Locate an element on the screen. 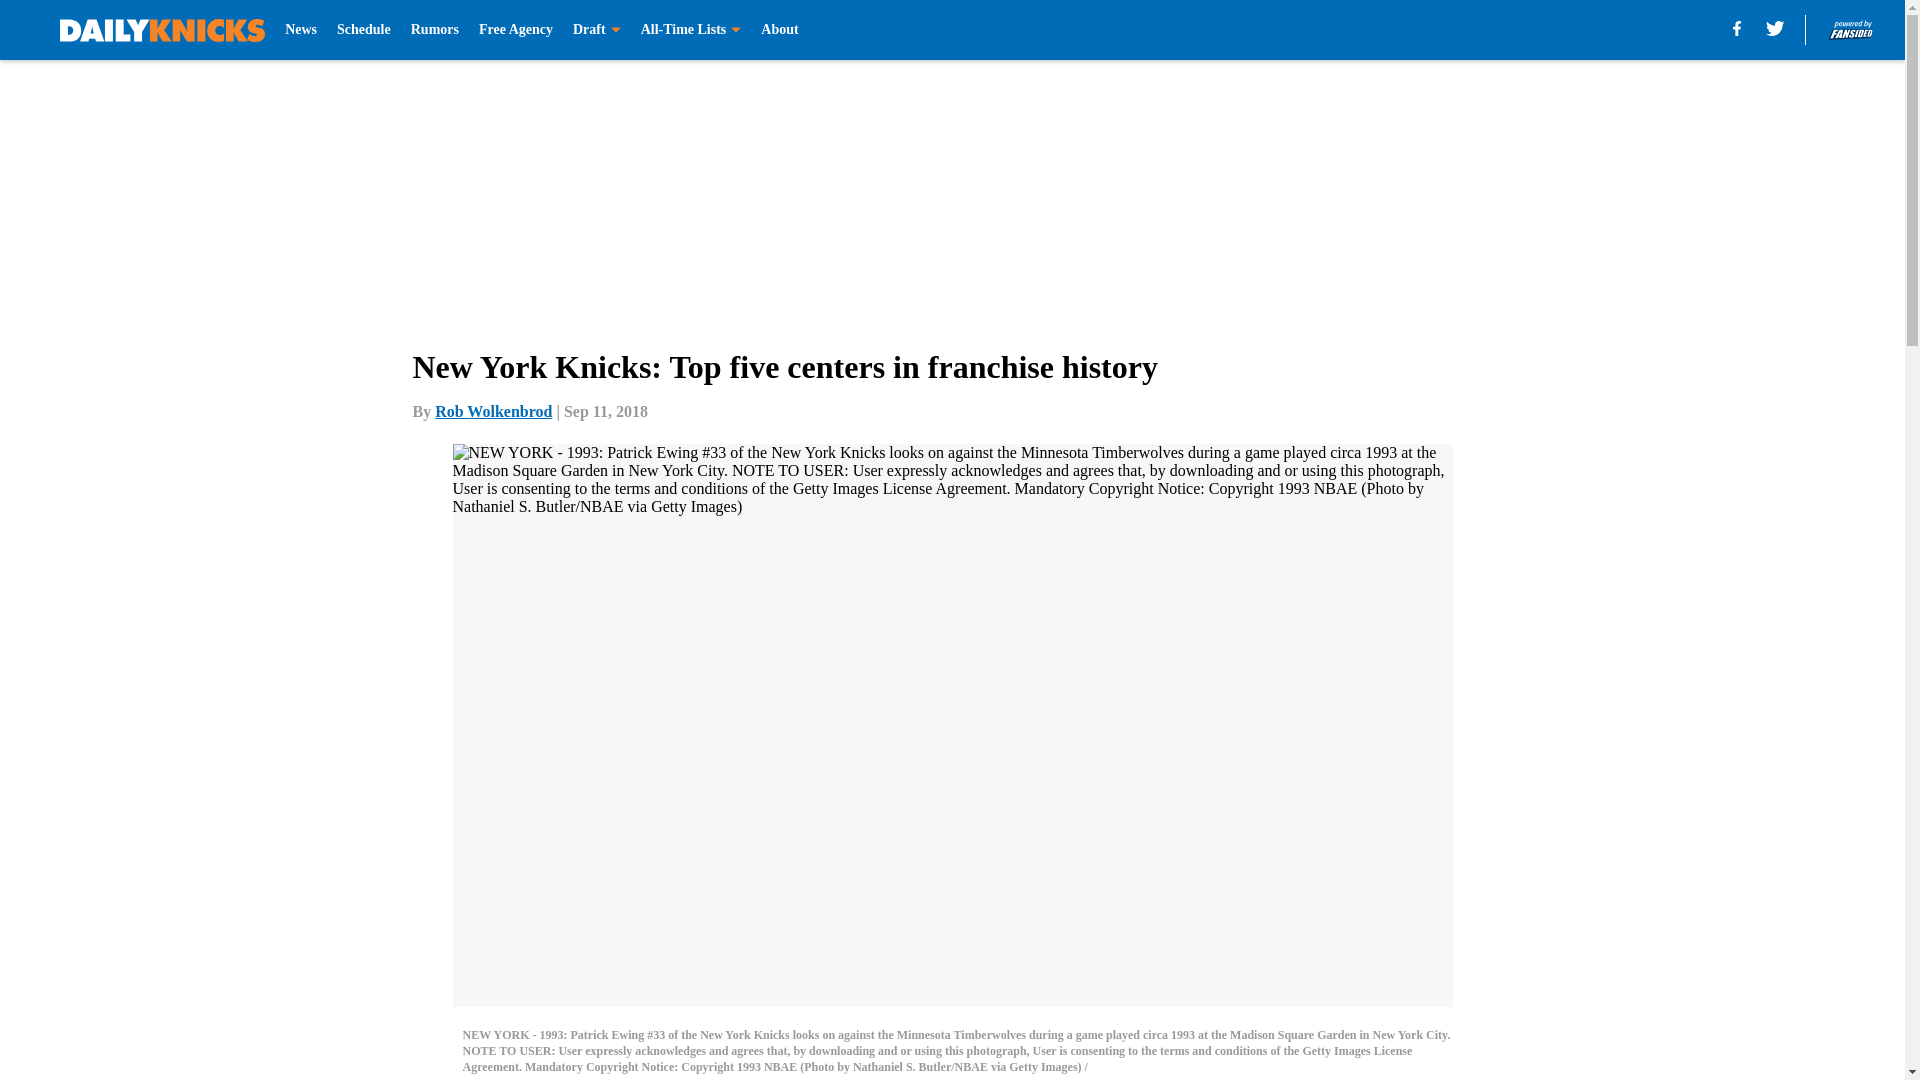  Rumors is located at coordinates (434, 30).